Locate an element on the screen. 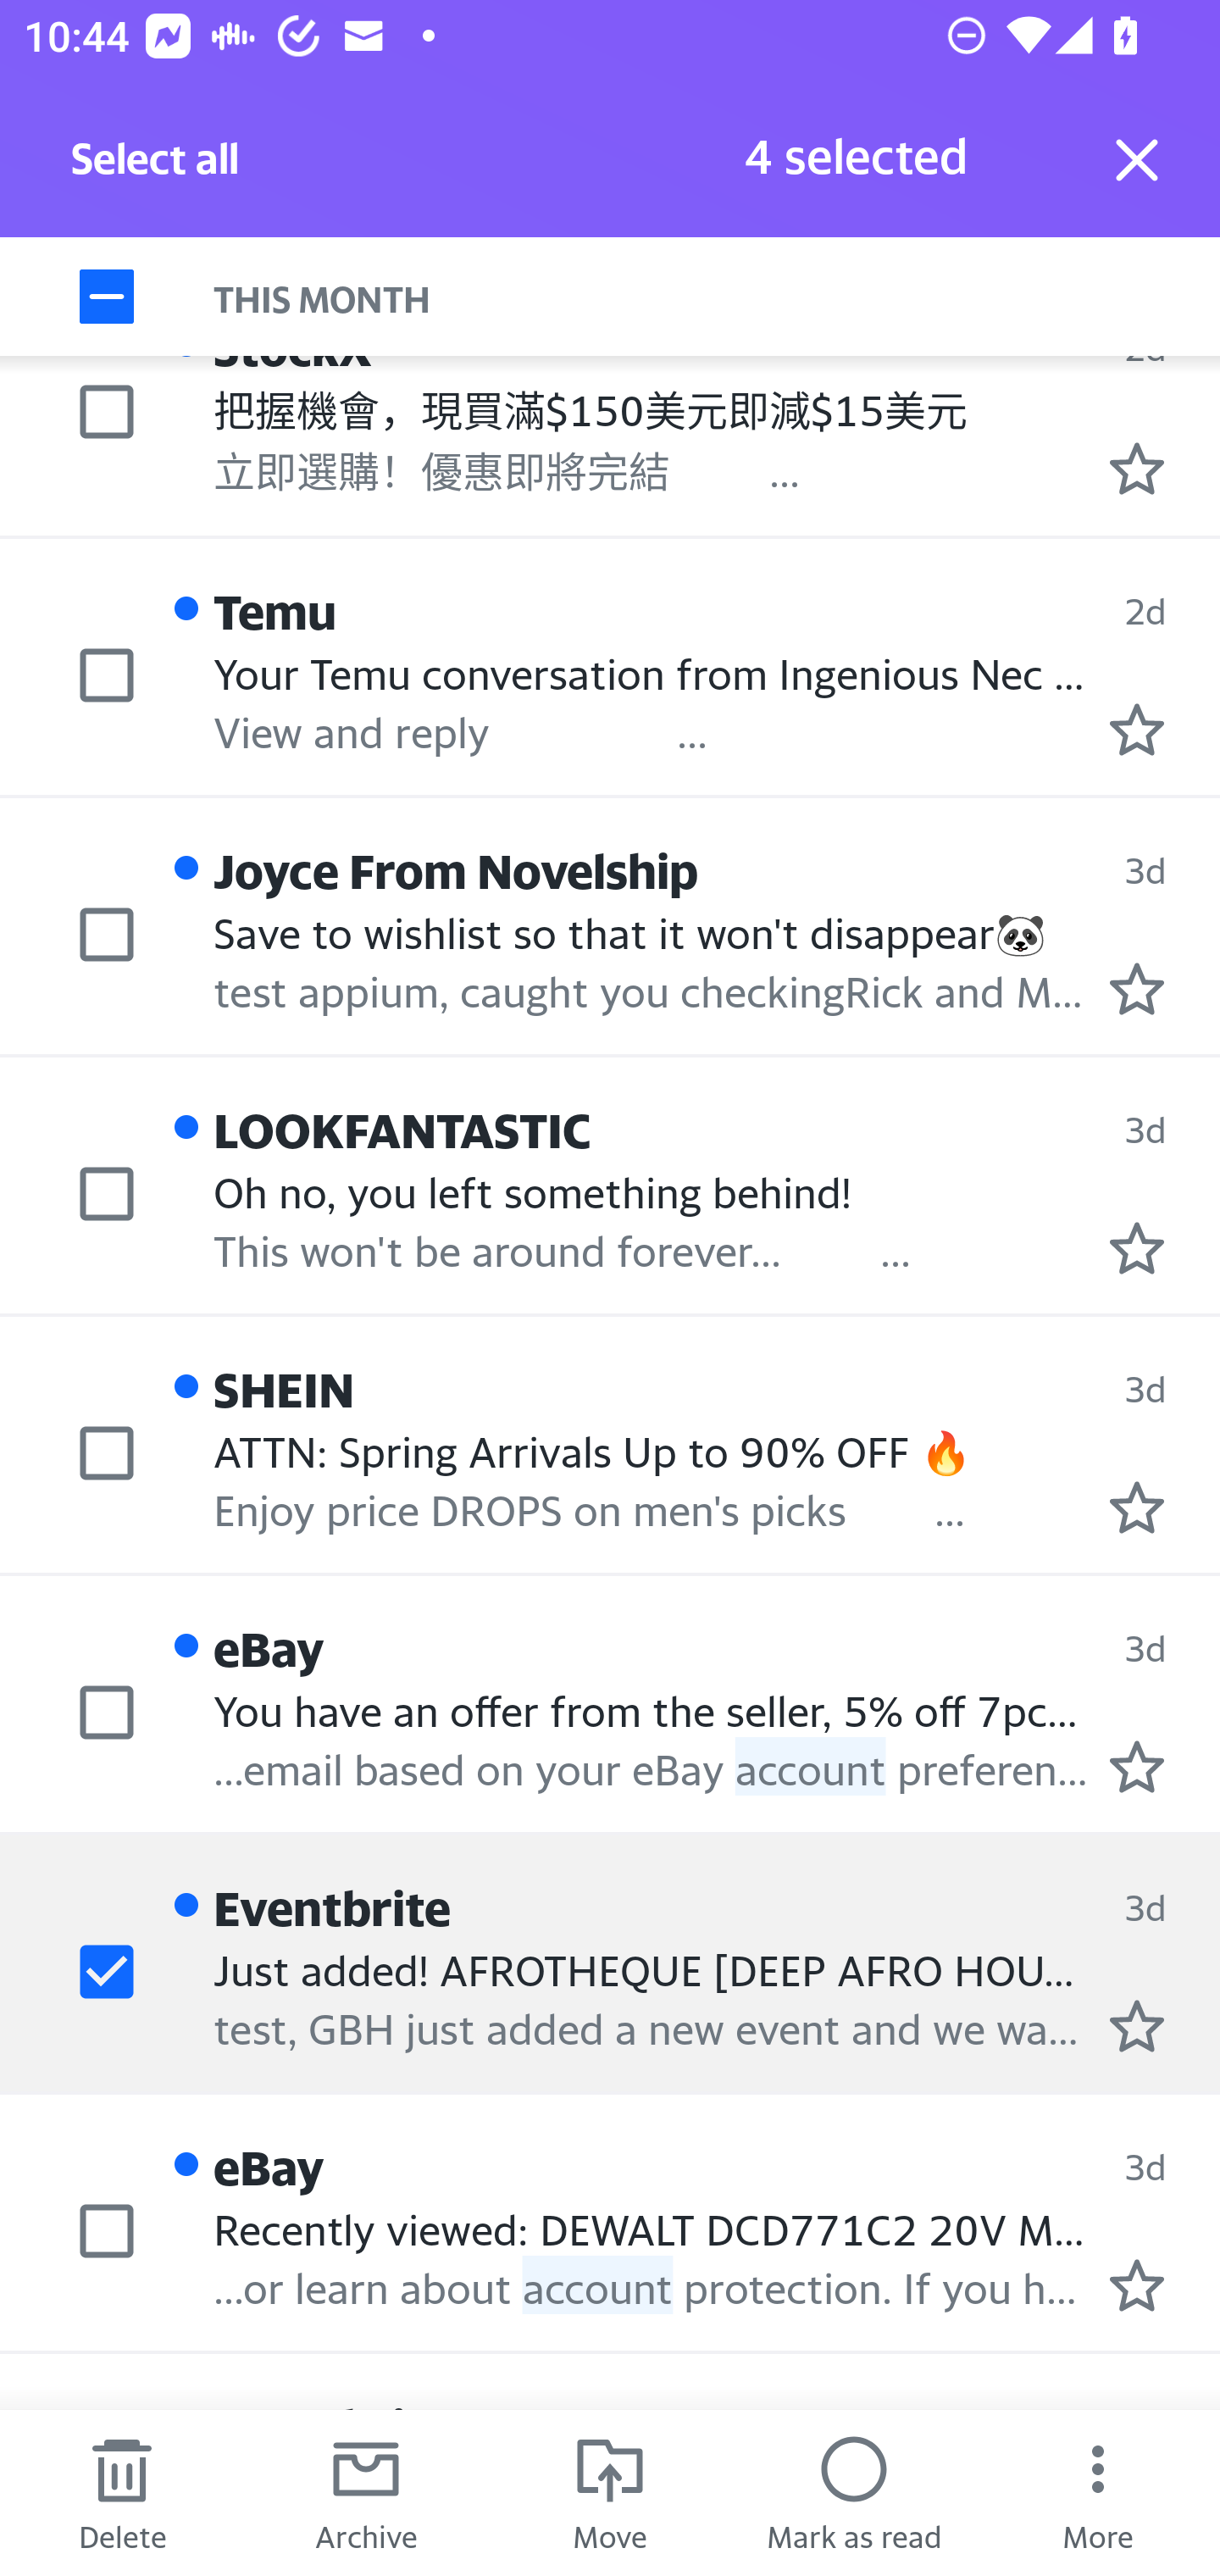 This screenshot has width=1220, height=2576. Exit selection mode is located at coordinates (1137, 159).